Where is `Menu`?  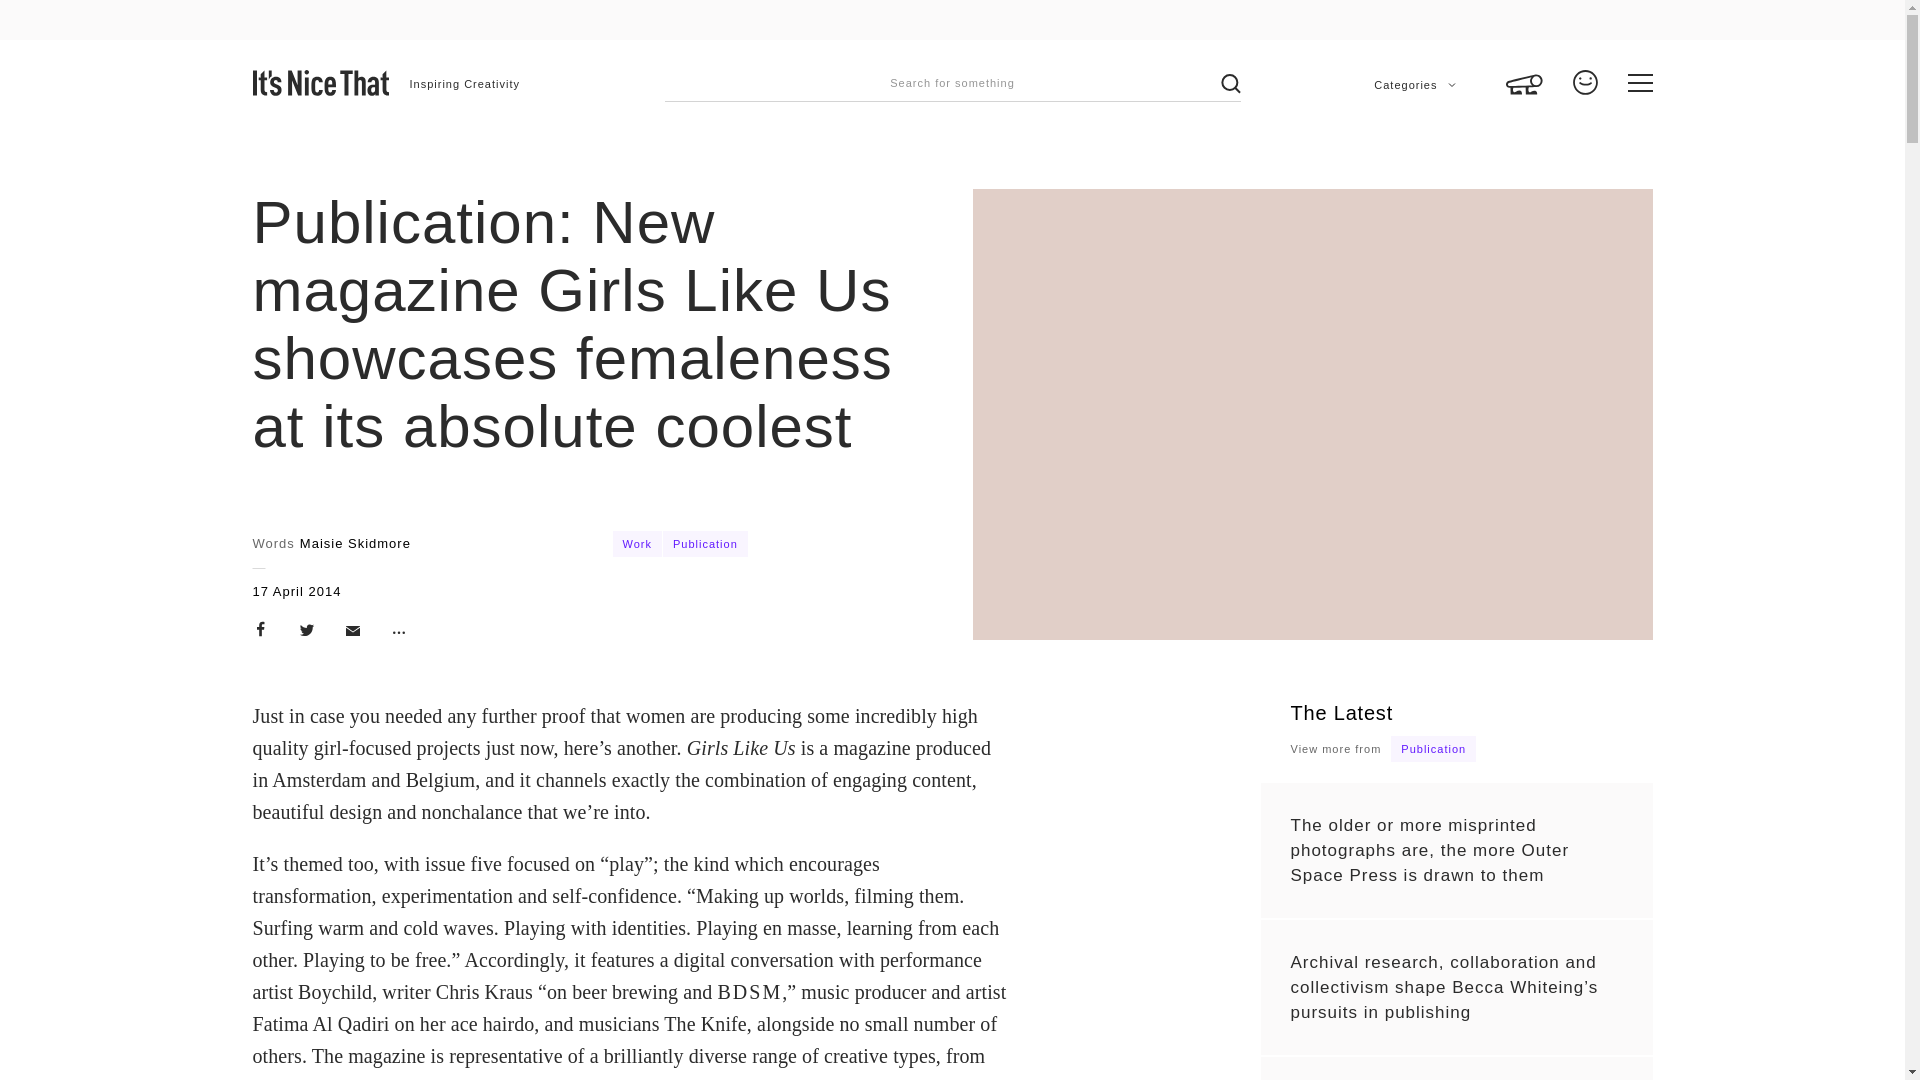 Menu is located at coordinates (1640, 83).